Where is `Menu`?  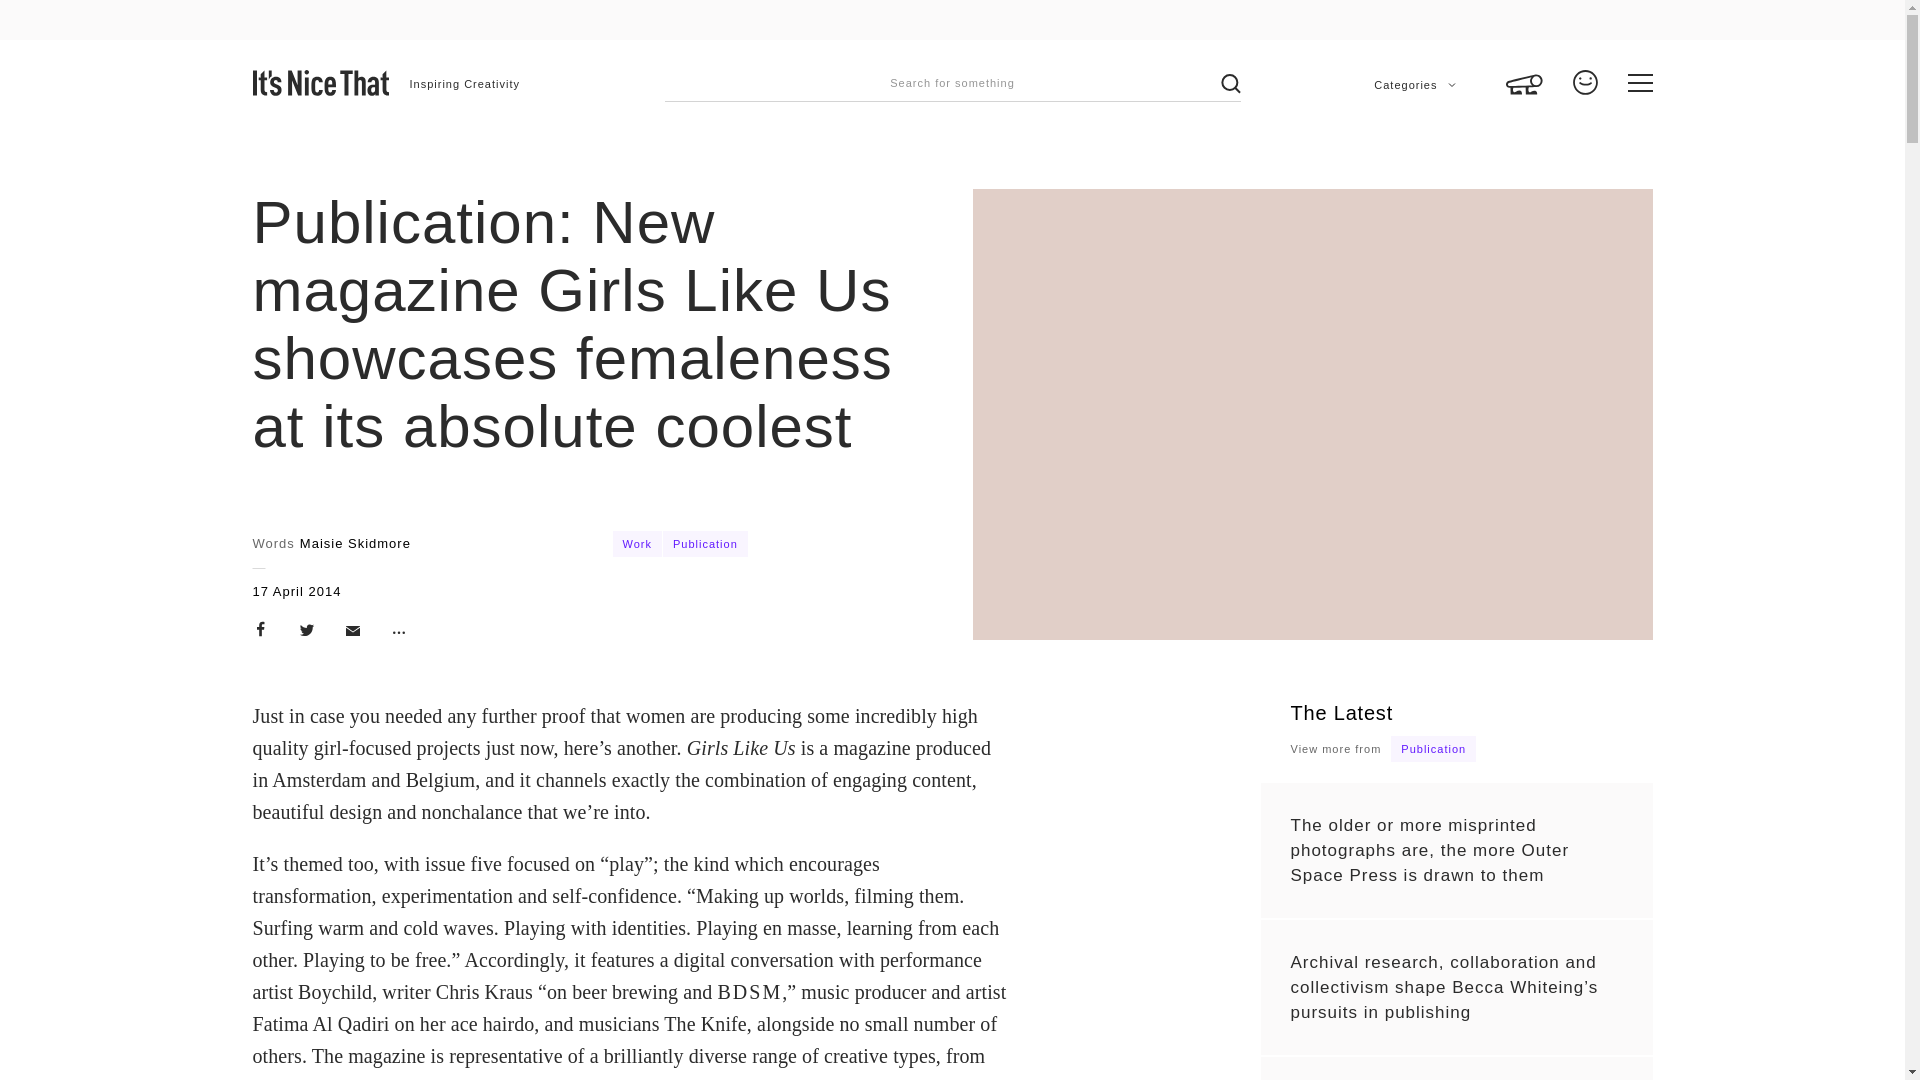 Menu is located at coordinates (1640, 83).